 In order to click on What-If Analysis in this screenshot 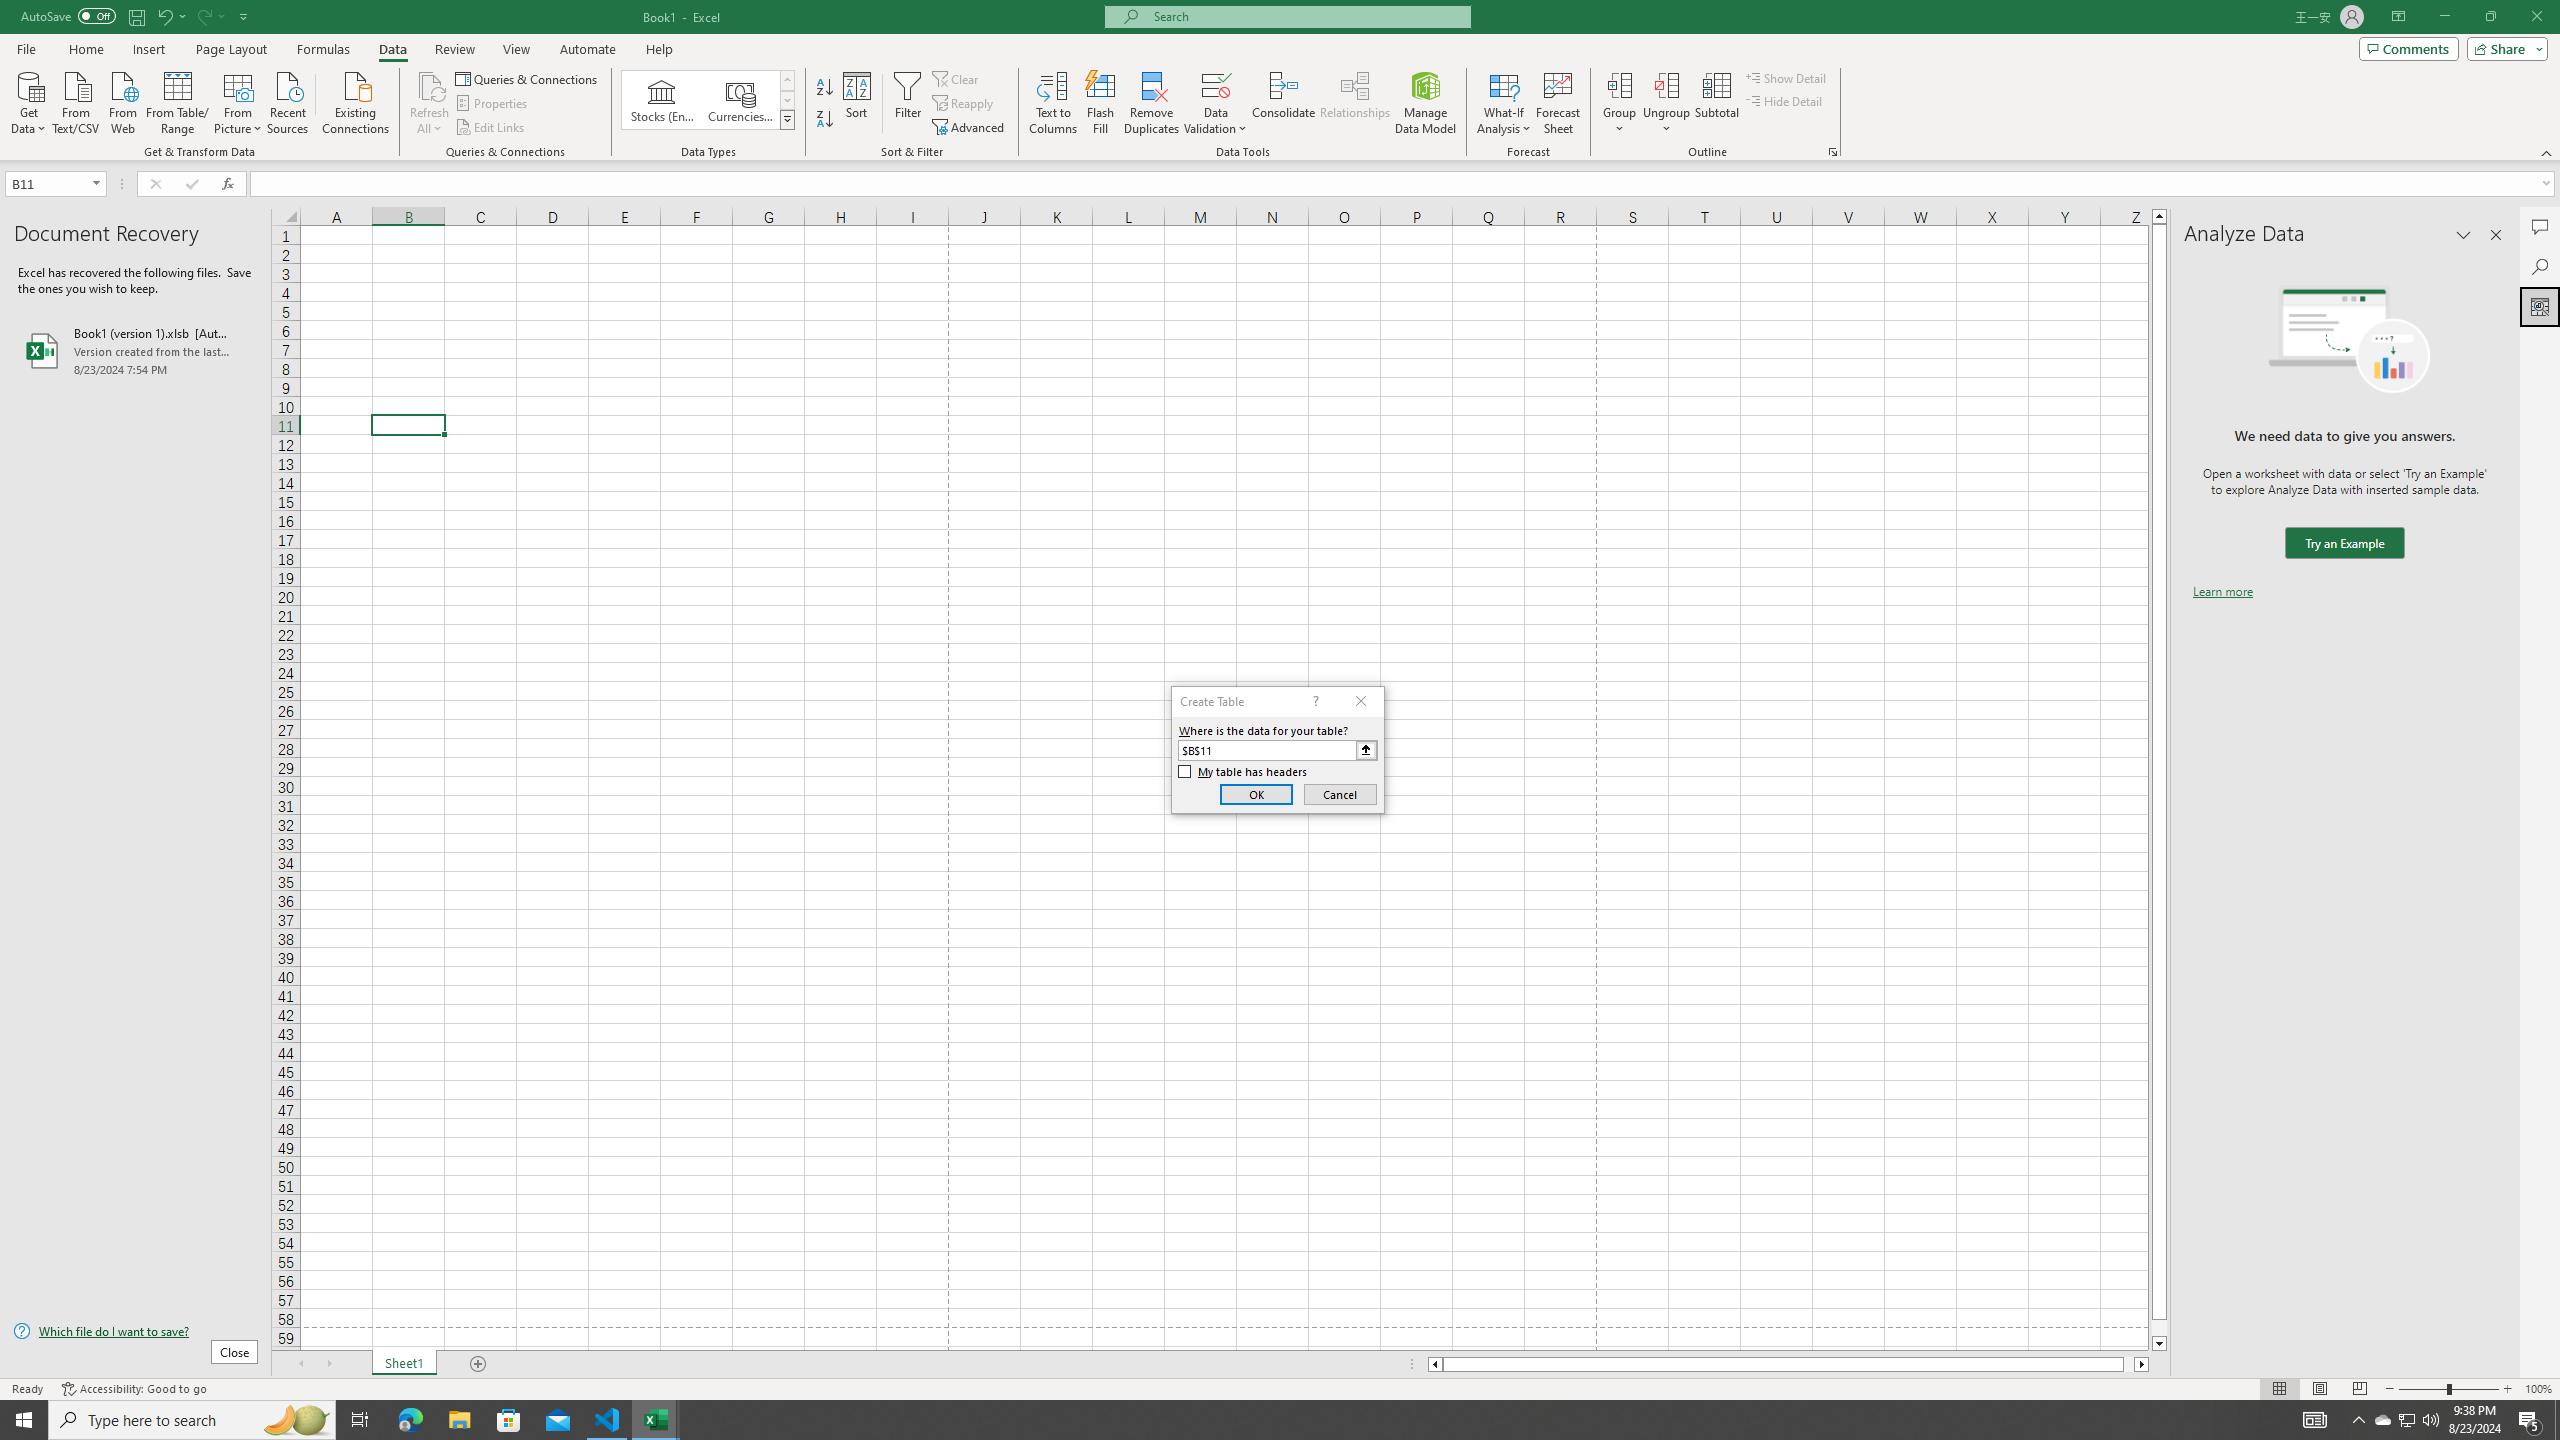, I will do `click(1504, 103)`.